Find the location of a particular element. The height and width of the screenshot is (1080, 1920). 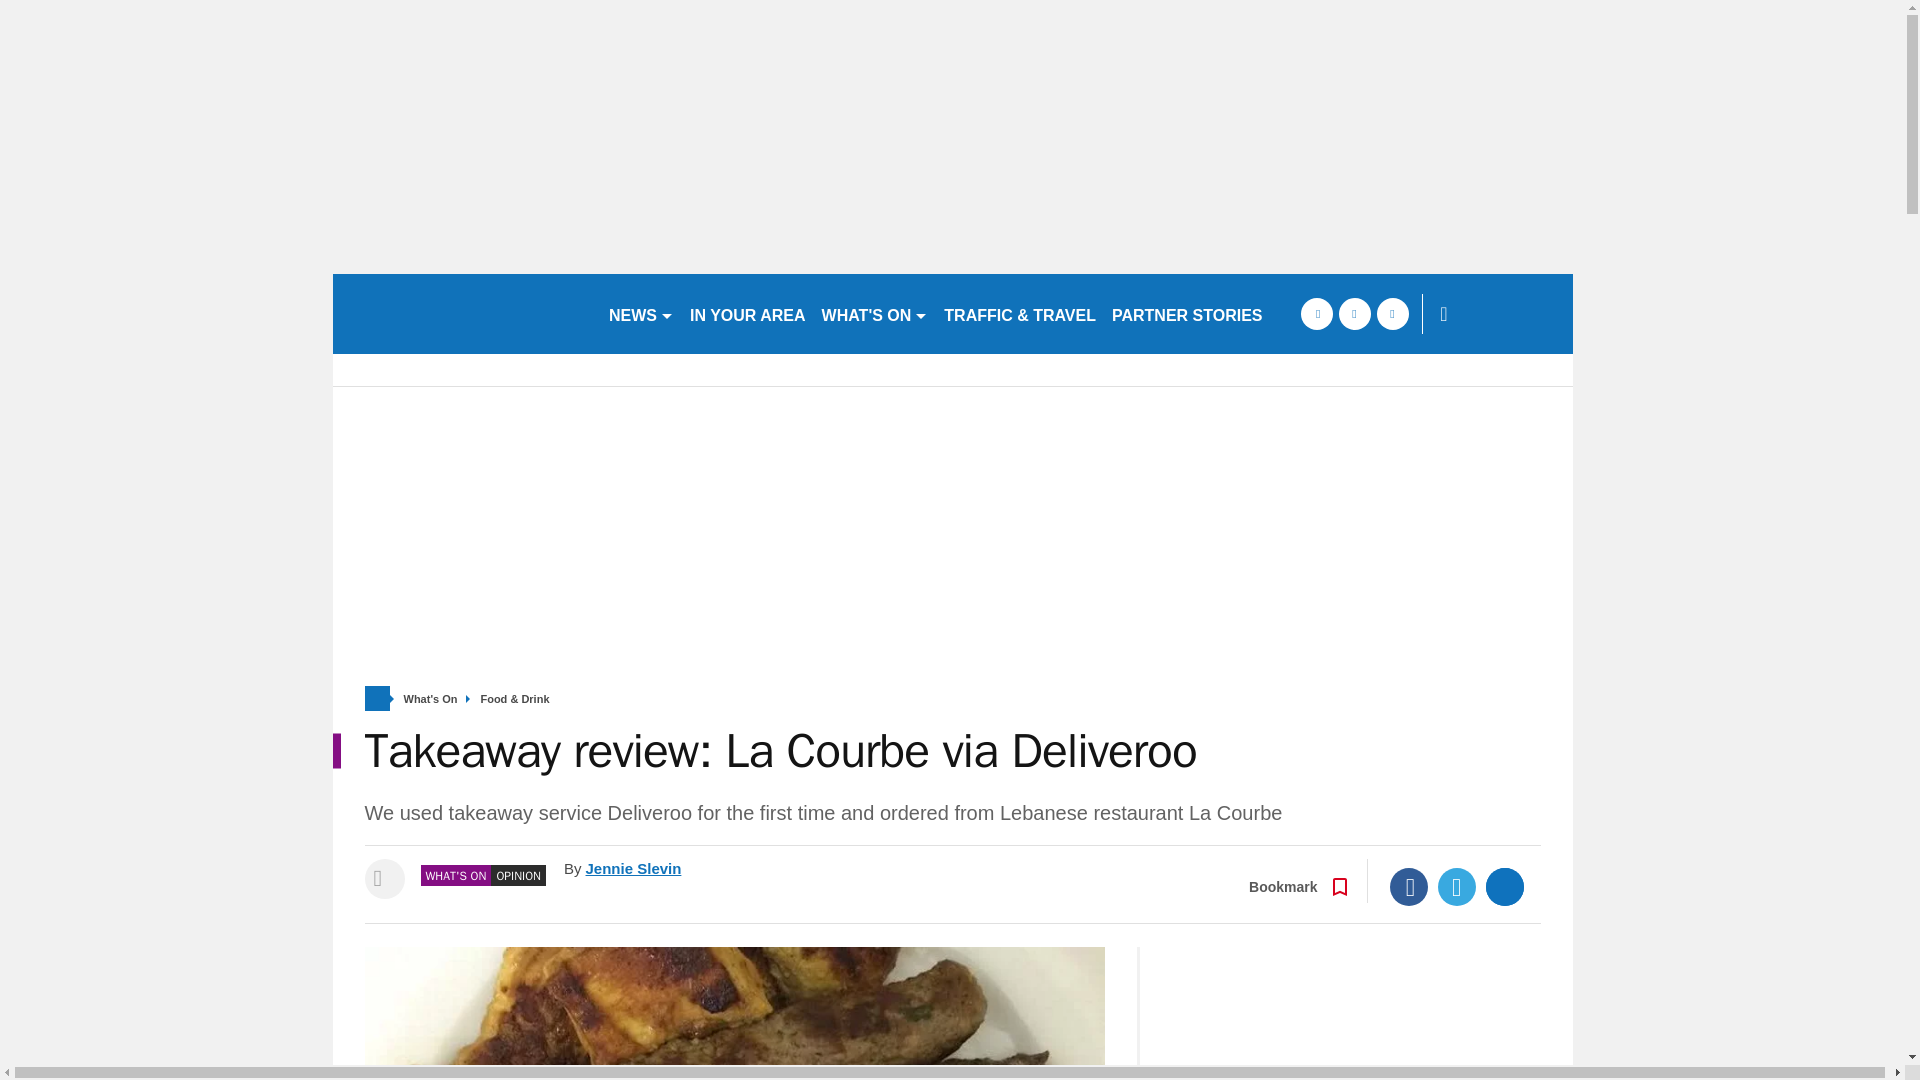

Facebook is located at coordinates (1409, 887).